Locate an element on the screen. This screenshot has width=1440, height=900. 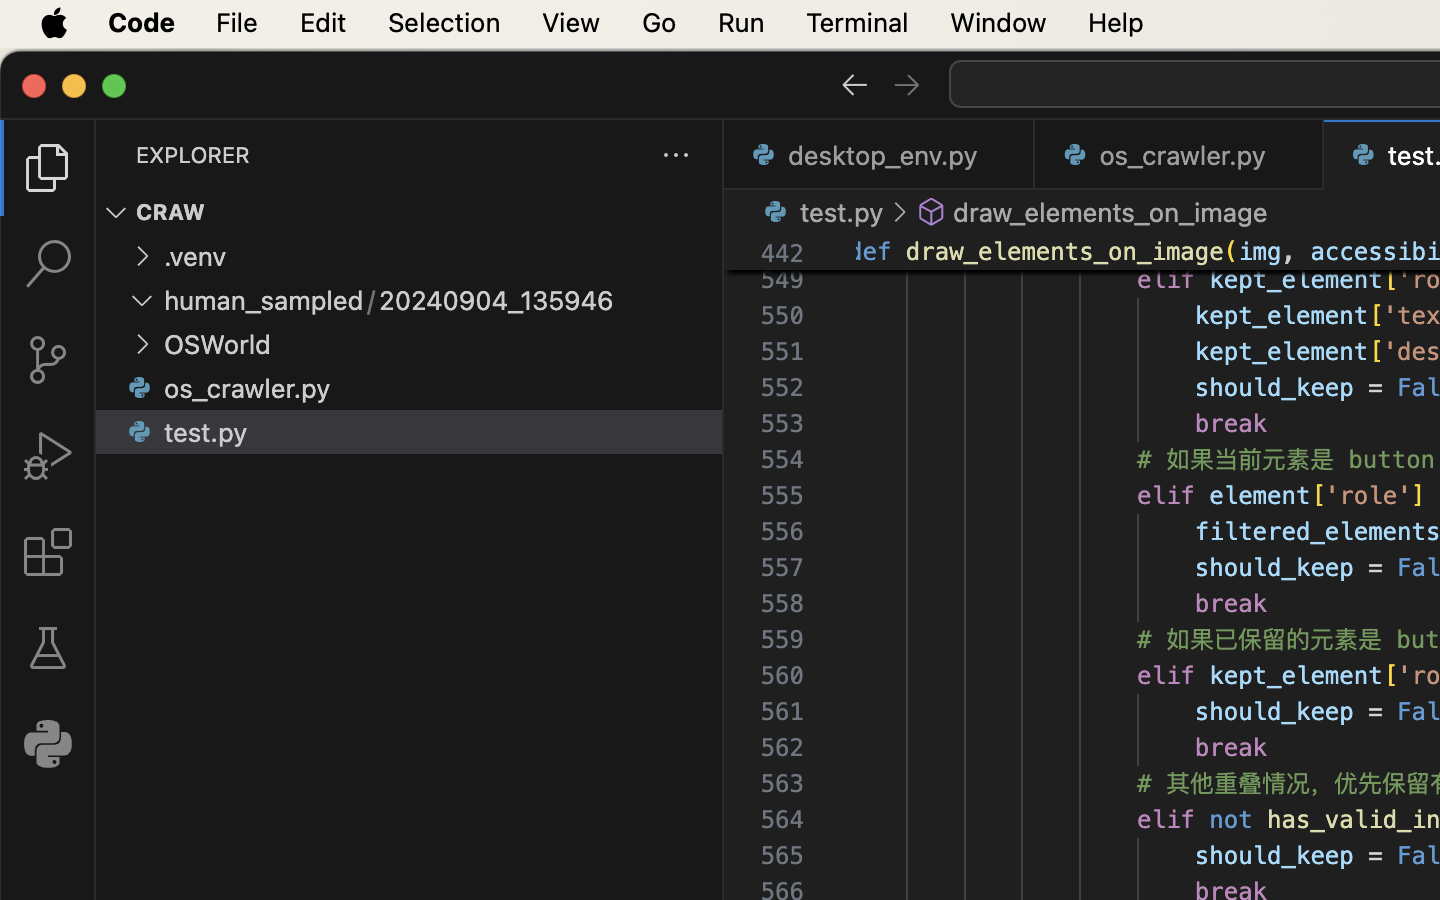
 is located at coordinates (140, 432).